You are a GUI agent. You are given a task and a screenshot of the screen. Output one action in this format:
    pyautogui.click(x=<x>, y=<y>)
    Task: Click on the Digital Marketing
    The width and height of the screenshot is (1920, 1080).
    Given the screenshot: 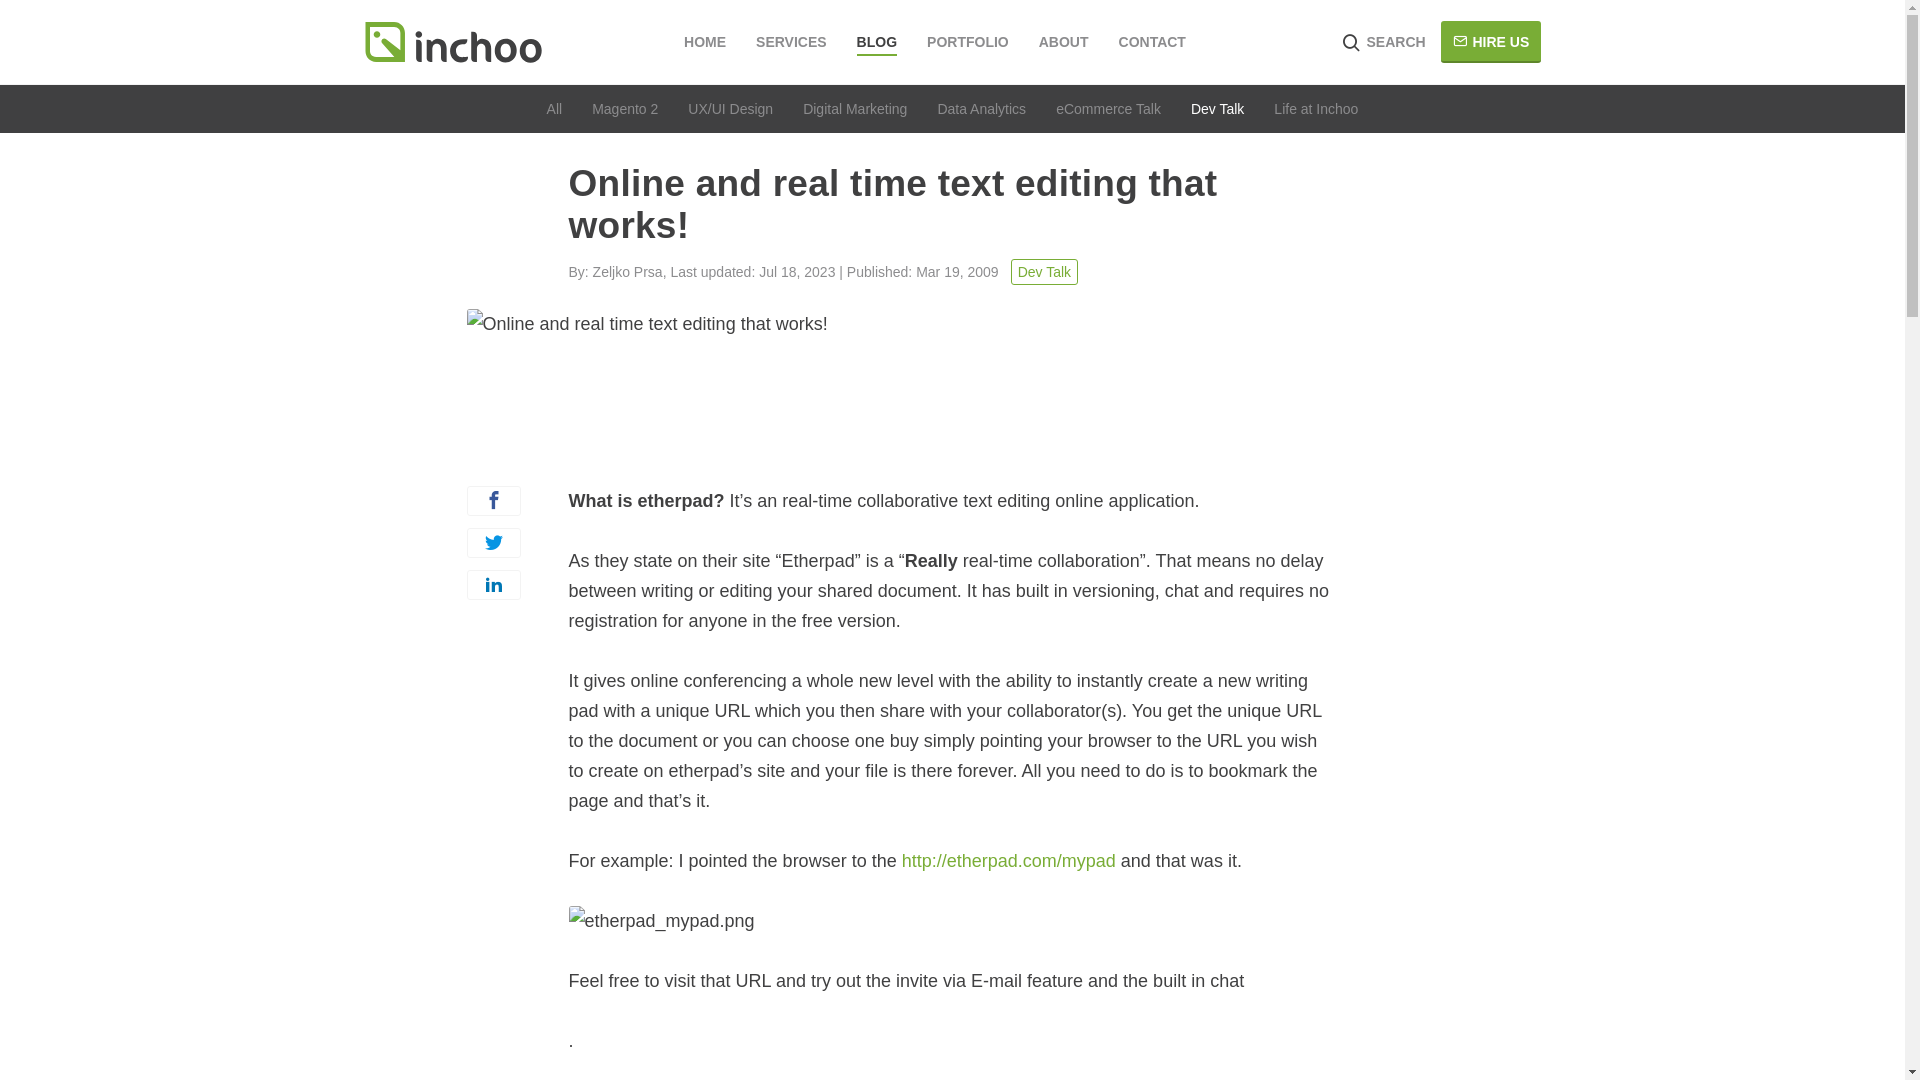 What is the action you would take?
    pyautogui.click(x=854, y=108)
    